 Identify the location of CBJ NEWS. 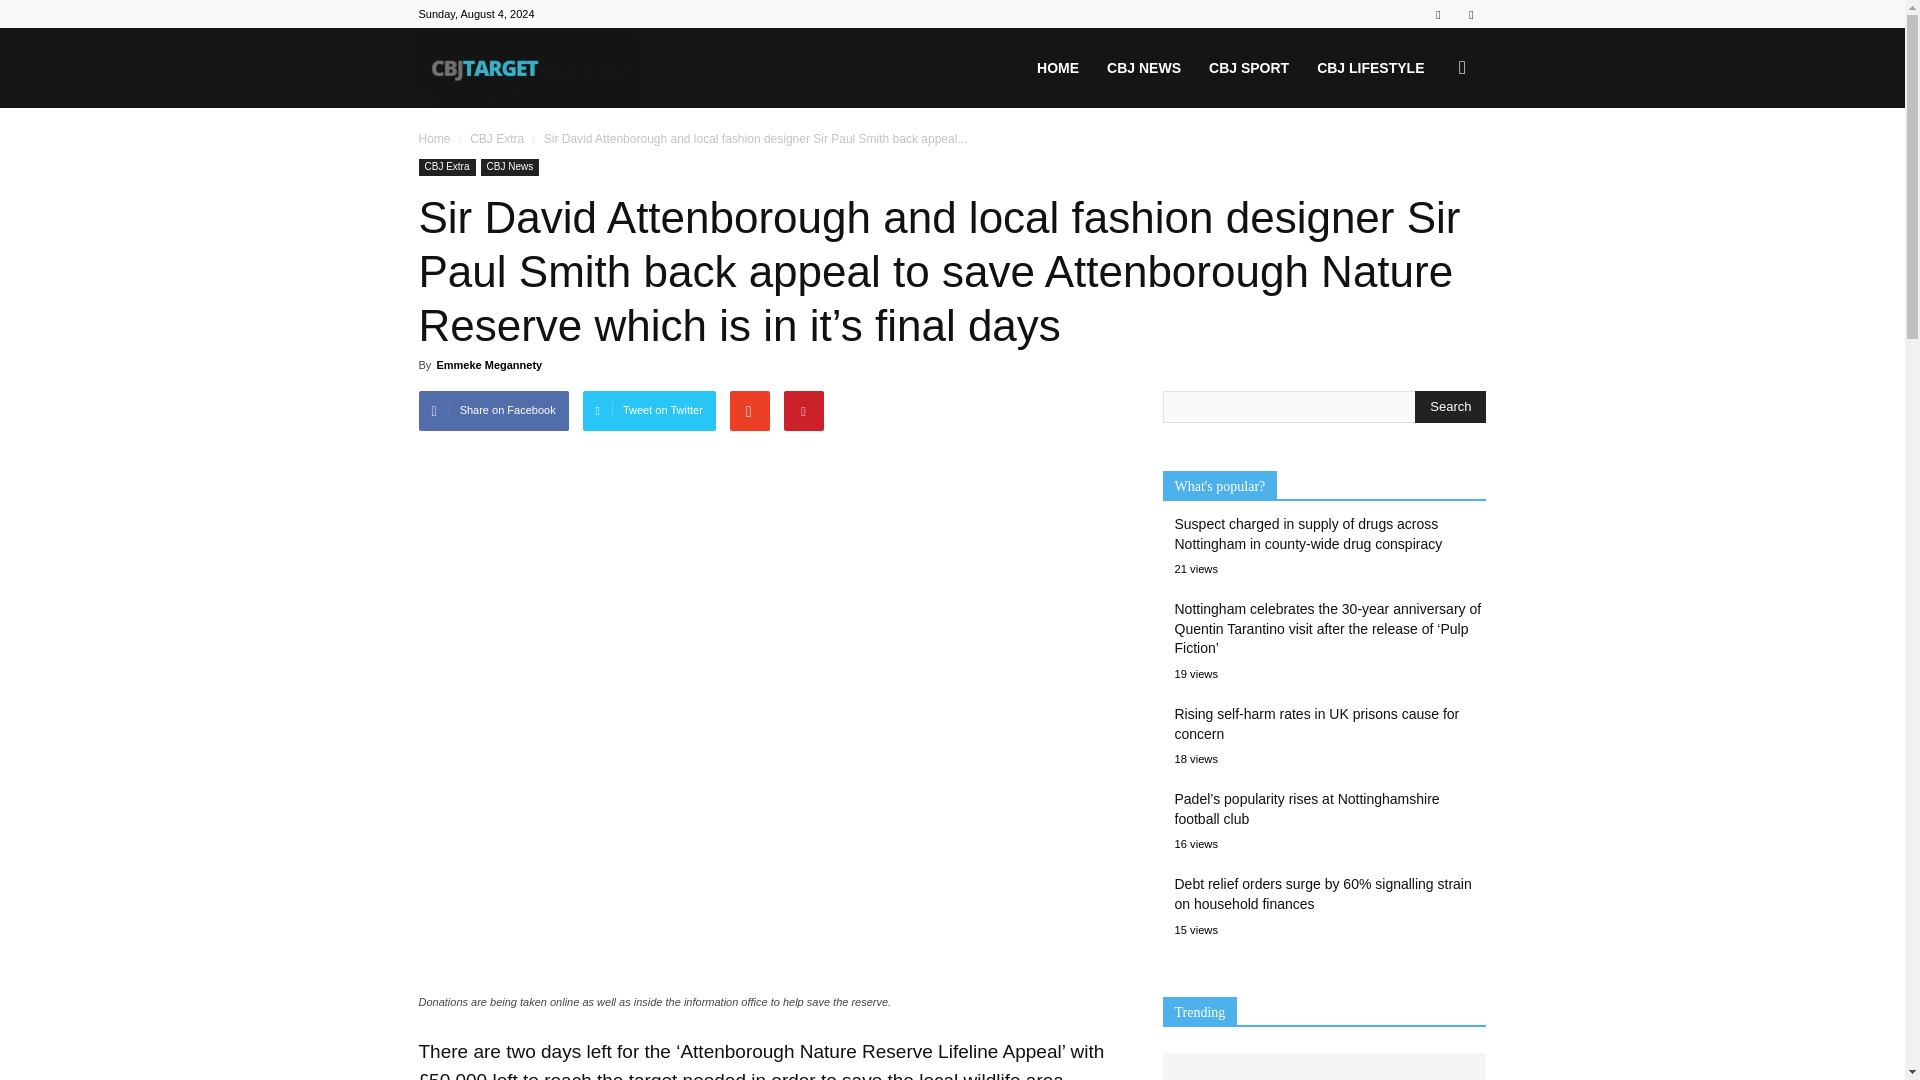
(1143, 68).